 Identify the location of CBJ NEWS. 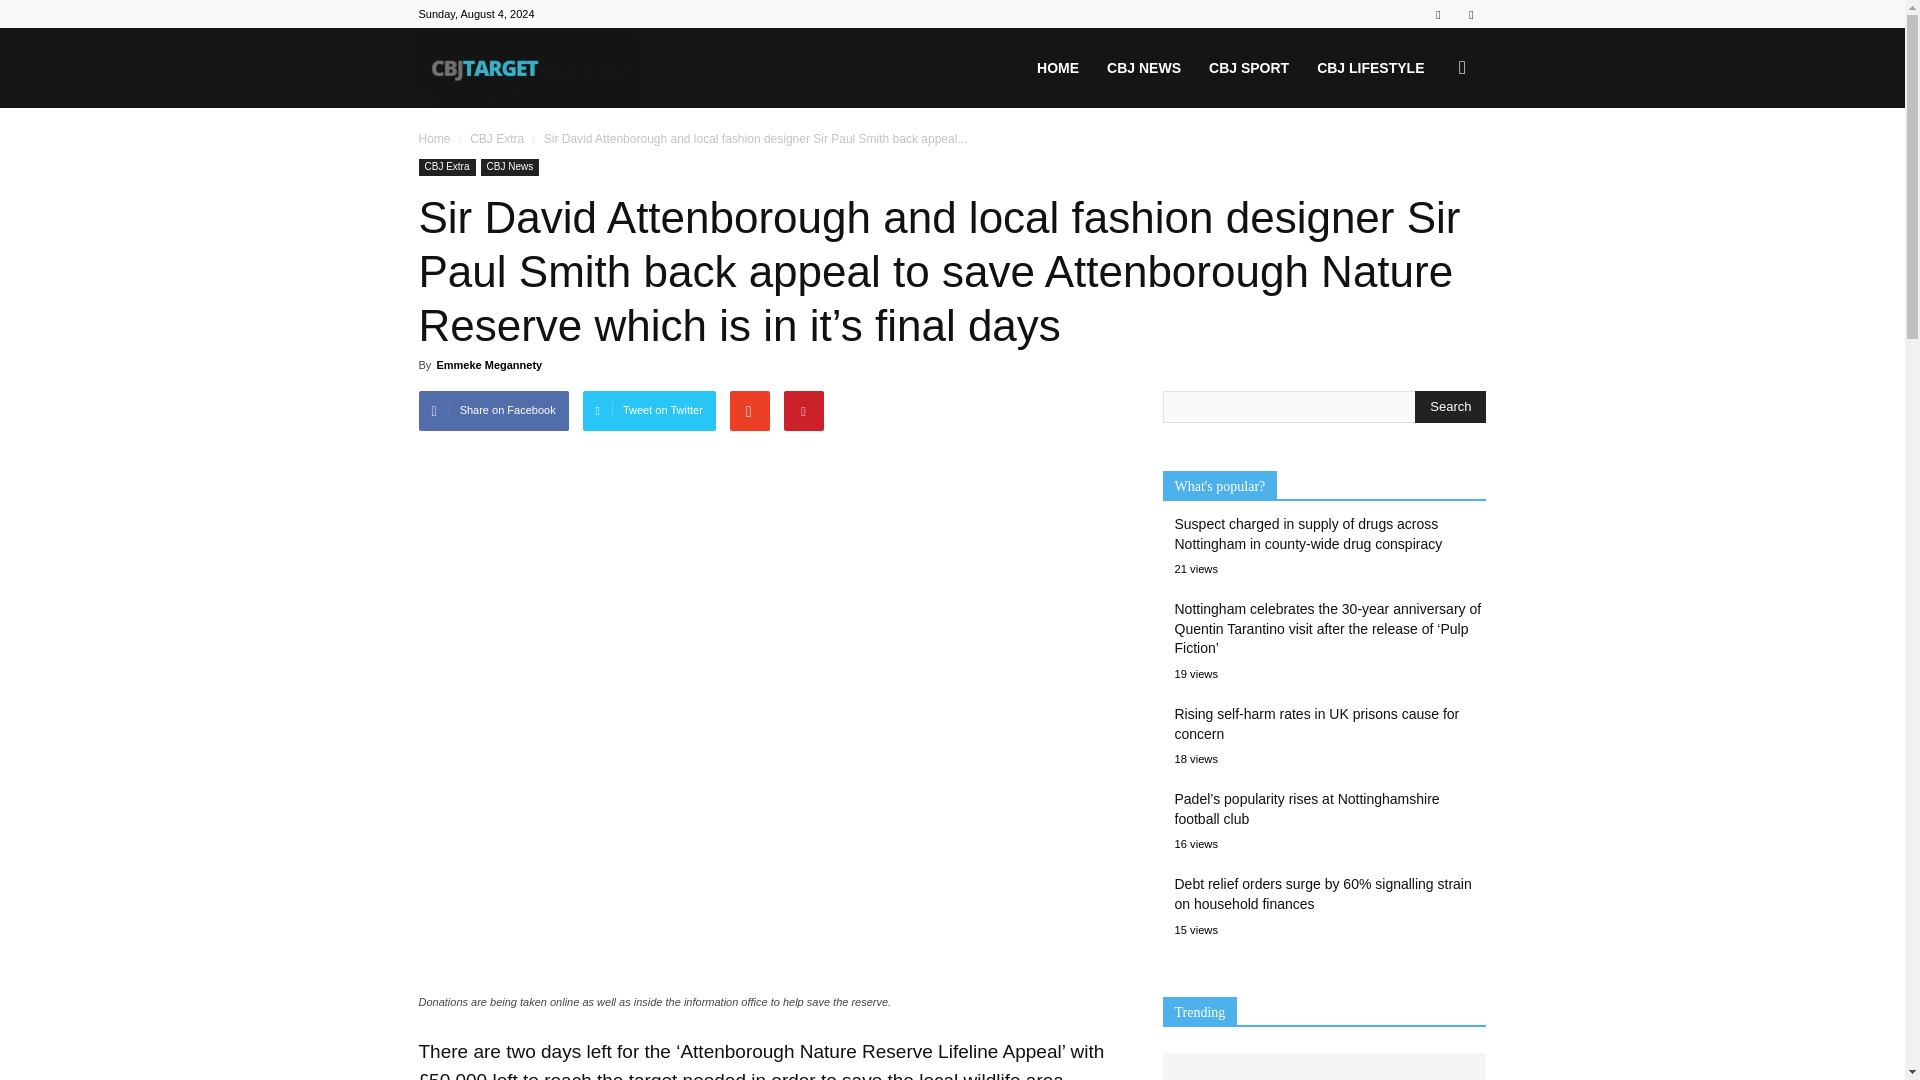
(1143, 68).